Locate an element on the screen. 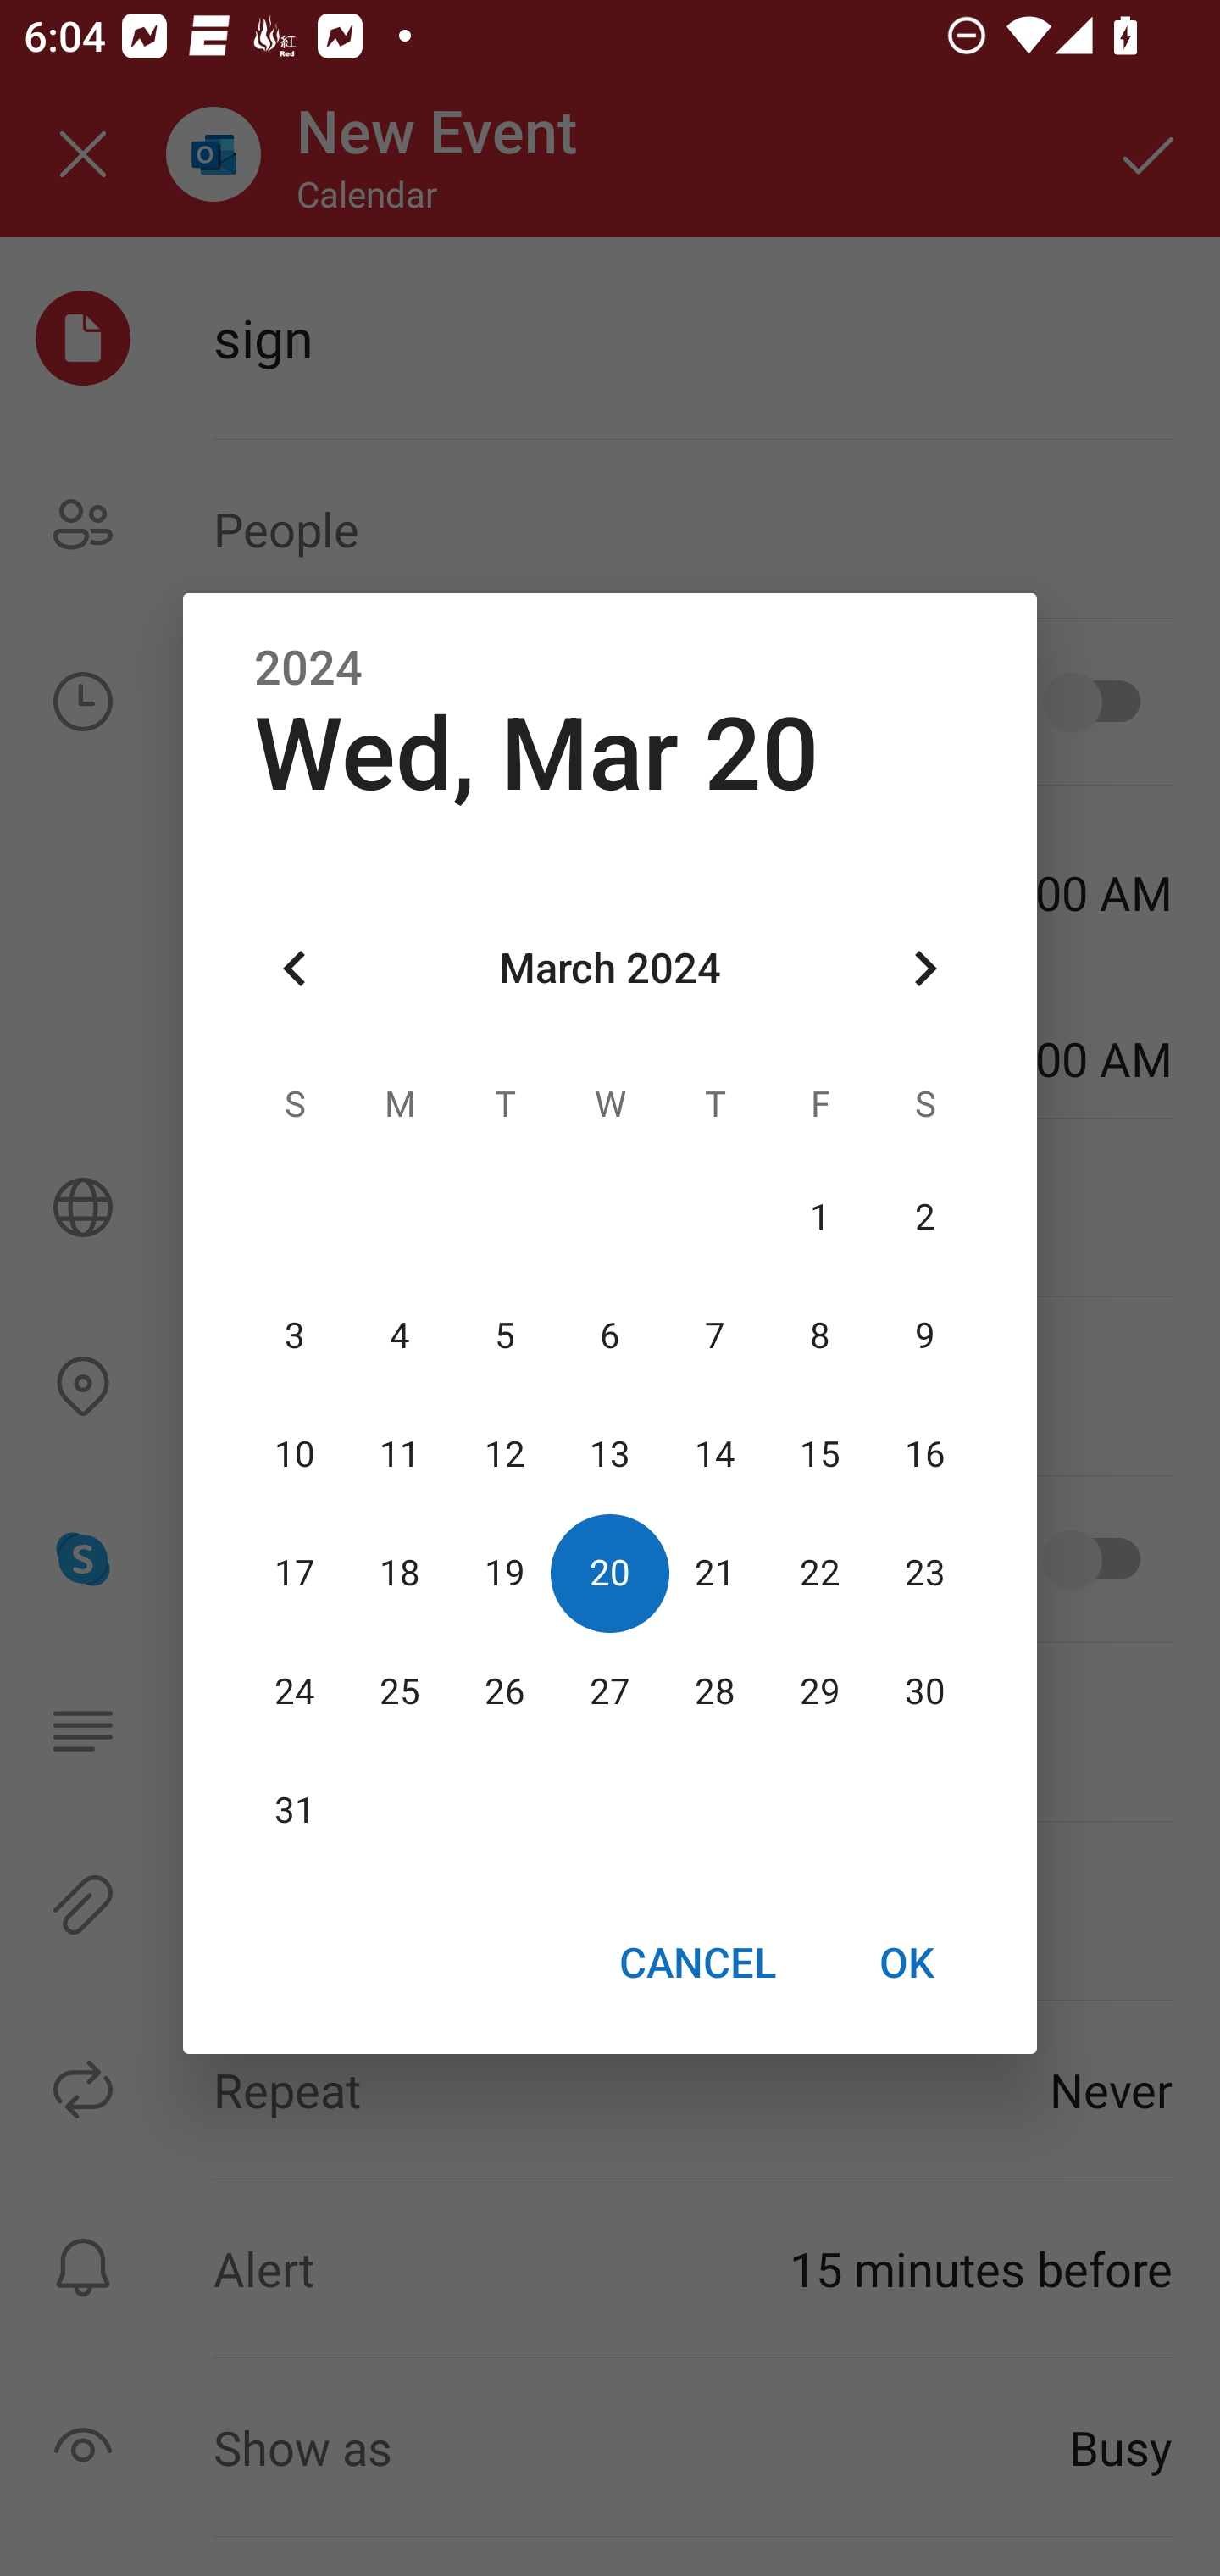  20 20 March 2024 is located at coordinates (610, 1574).